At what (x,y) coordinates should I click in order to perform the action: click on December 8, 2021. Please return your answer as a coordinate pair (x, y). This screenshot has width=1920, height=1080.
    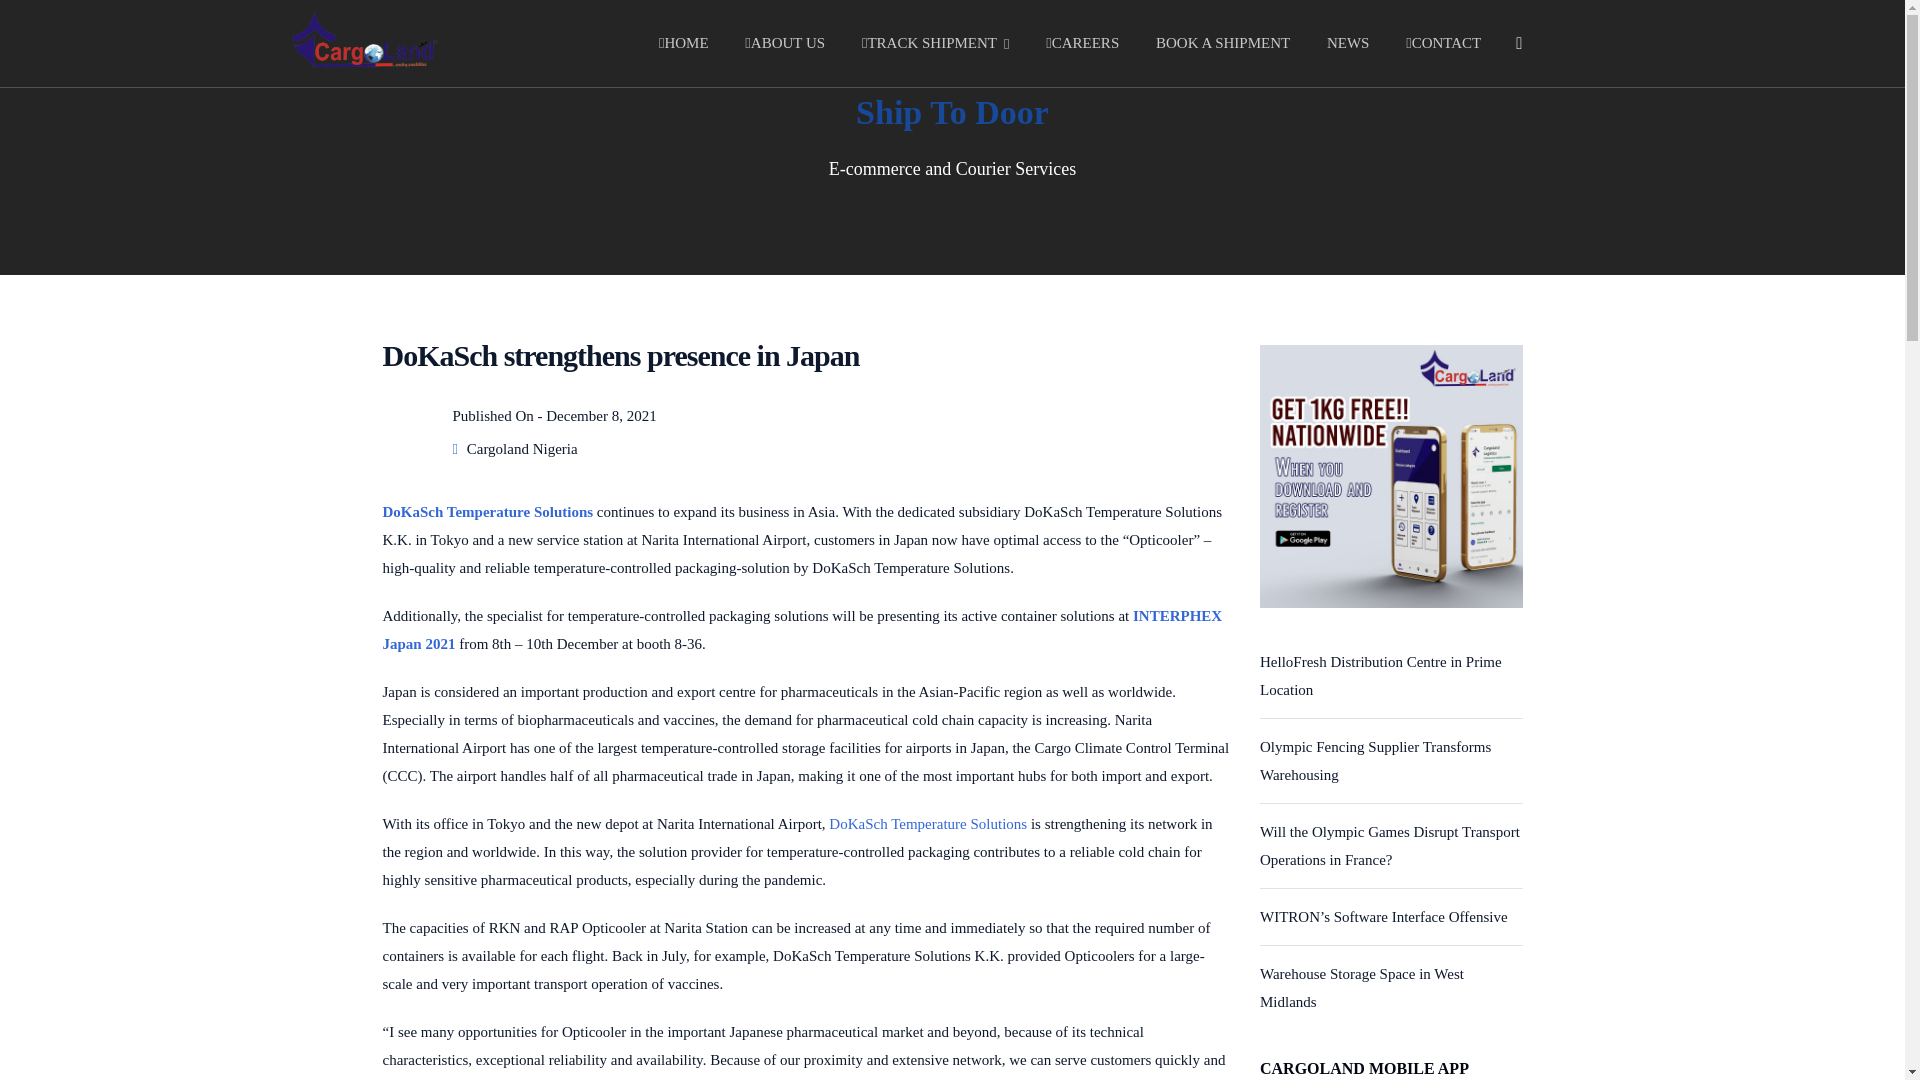
    Looking at the image, I should click on (600, 416).